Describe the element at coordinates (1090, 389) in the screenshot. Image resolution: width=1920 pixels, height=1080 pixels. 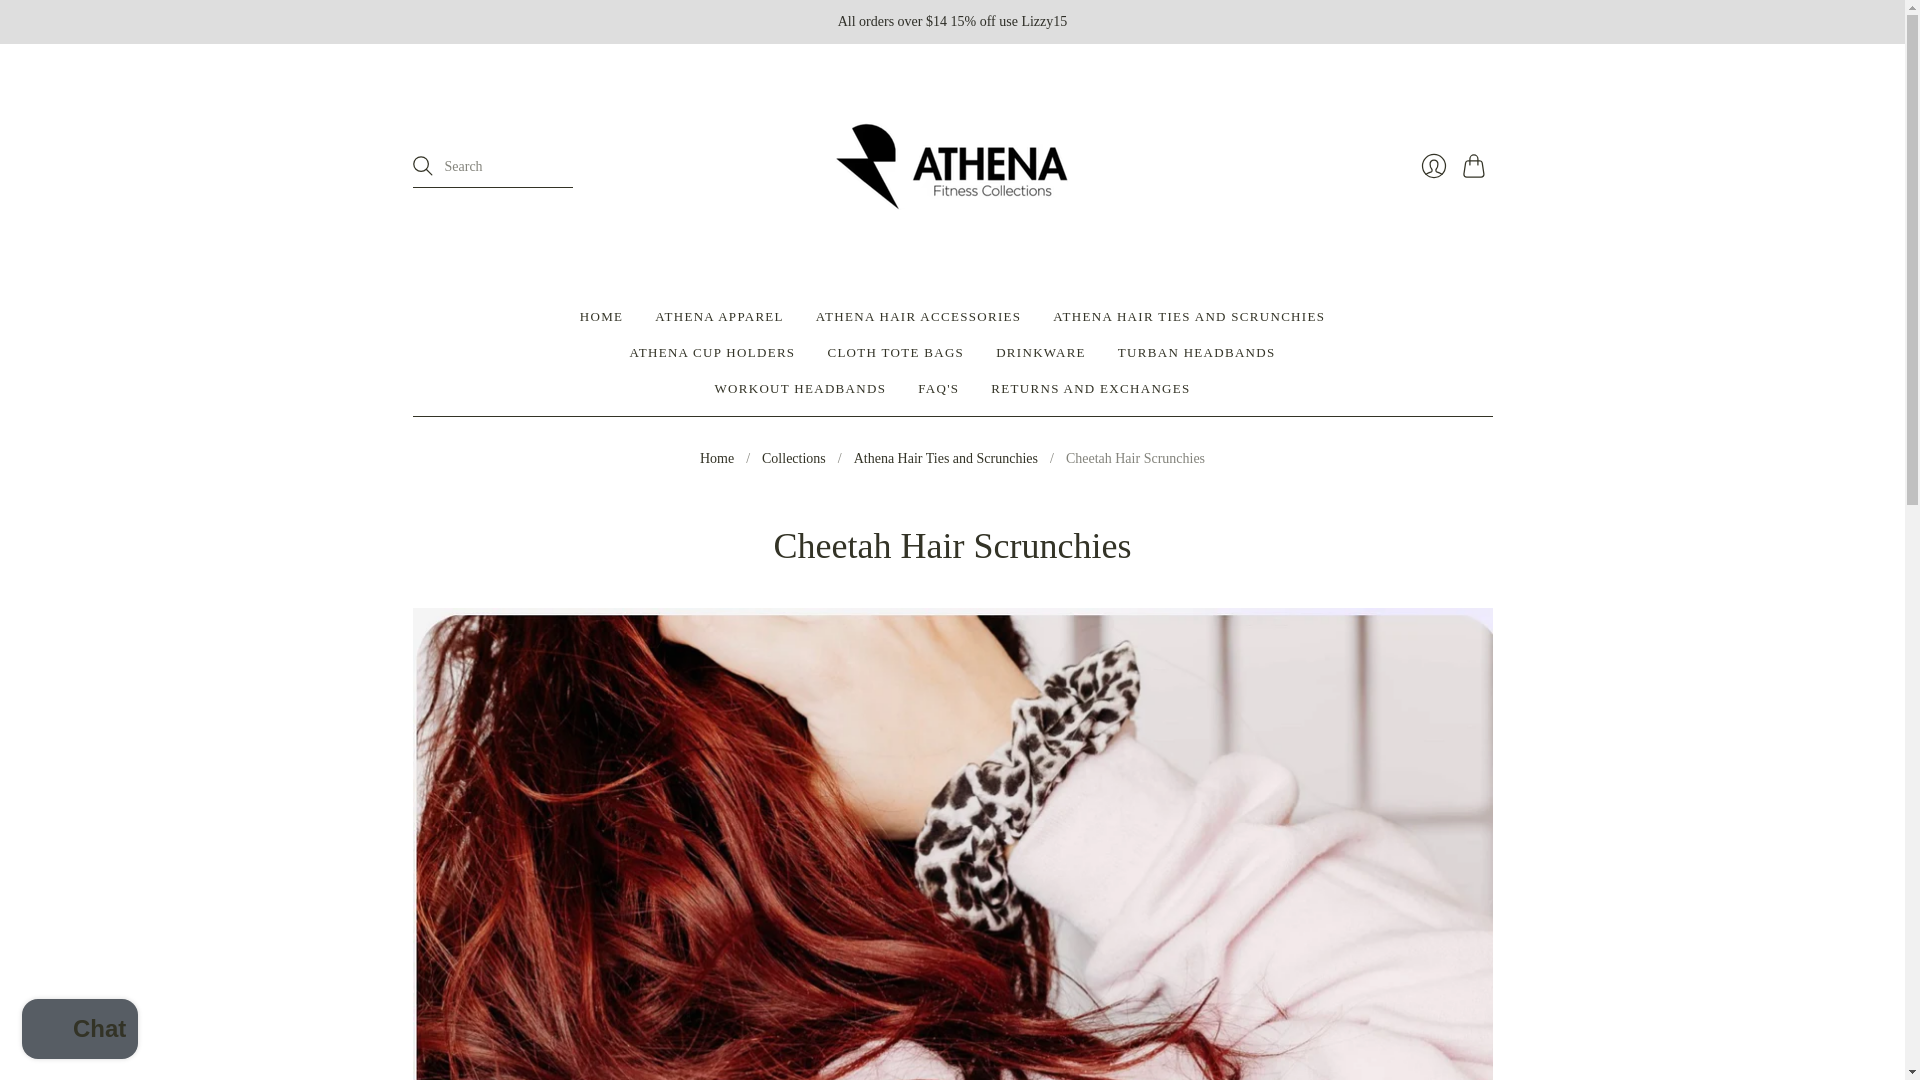
I see `RETURNS AND EXCHANGES` at that location.